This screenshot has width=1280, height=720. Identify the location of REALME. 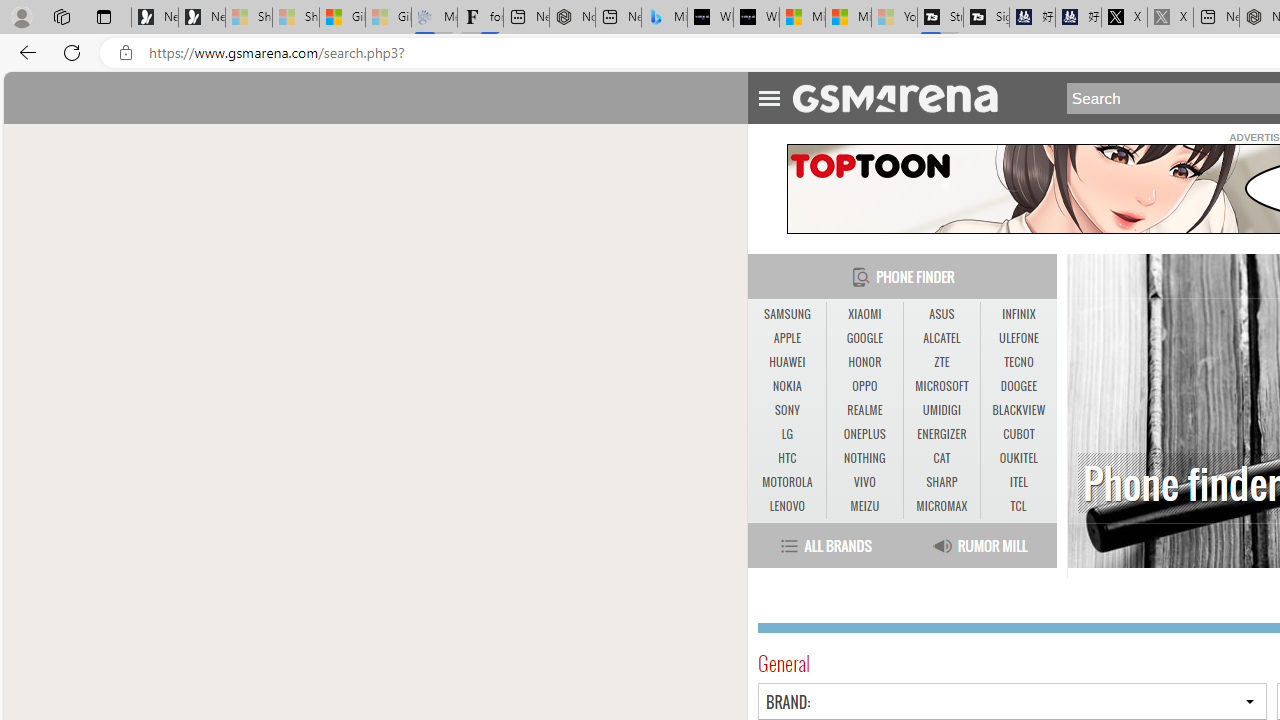
(864, 411).